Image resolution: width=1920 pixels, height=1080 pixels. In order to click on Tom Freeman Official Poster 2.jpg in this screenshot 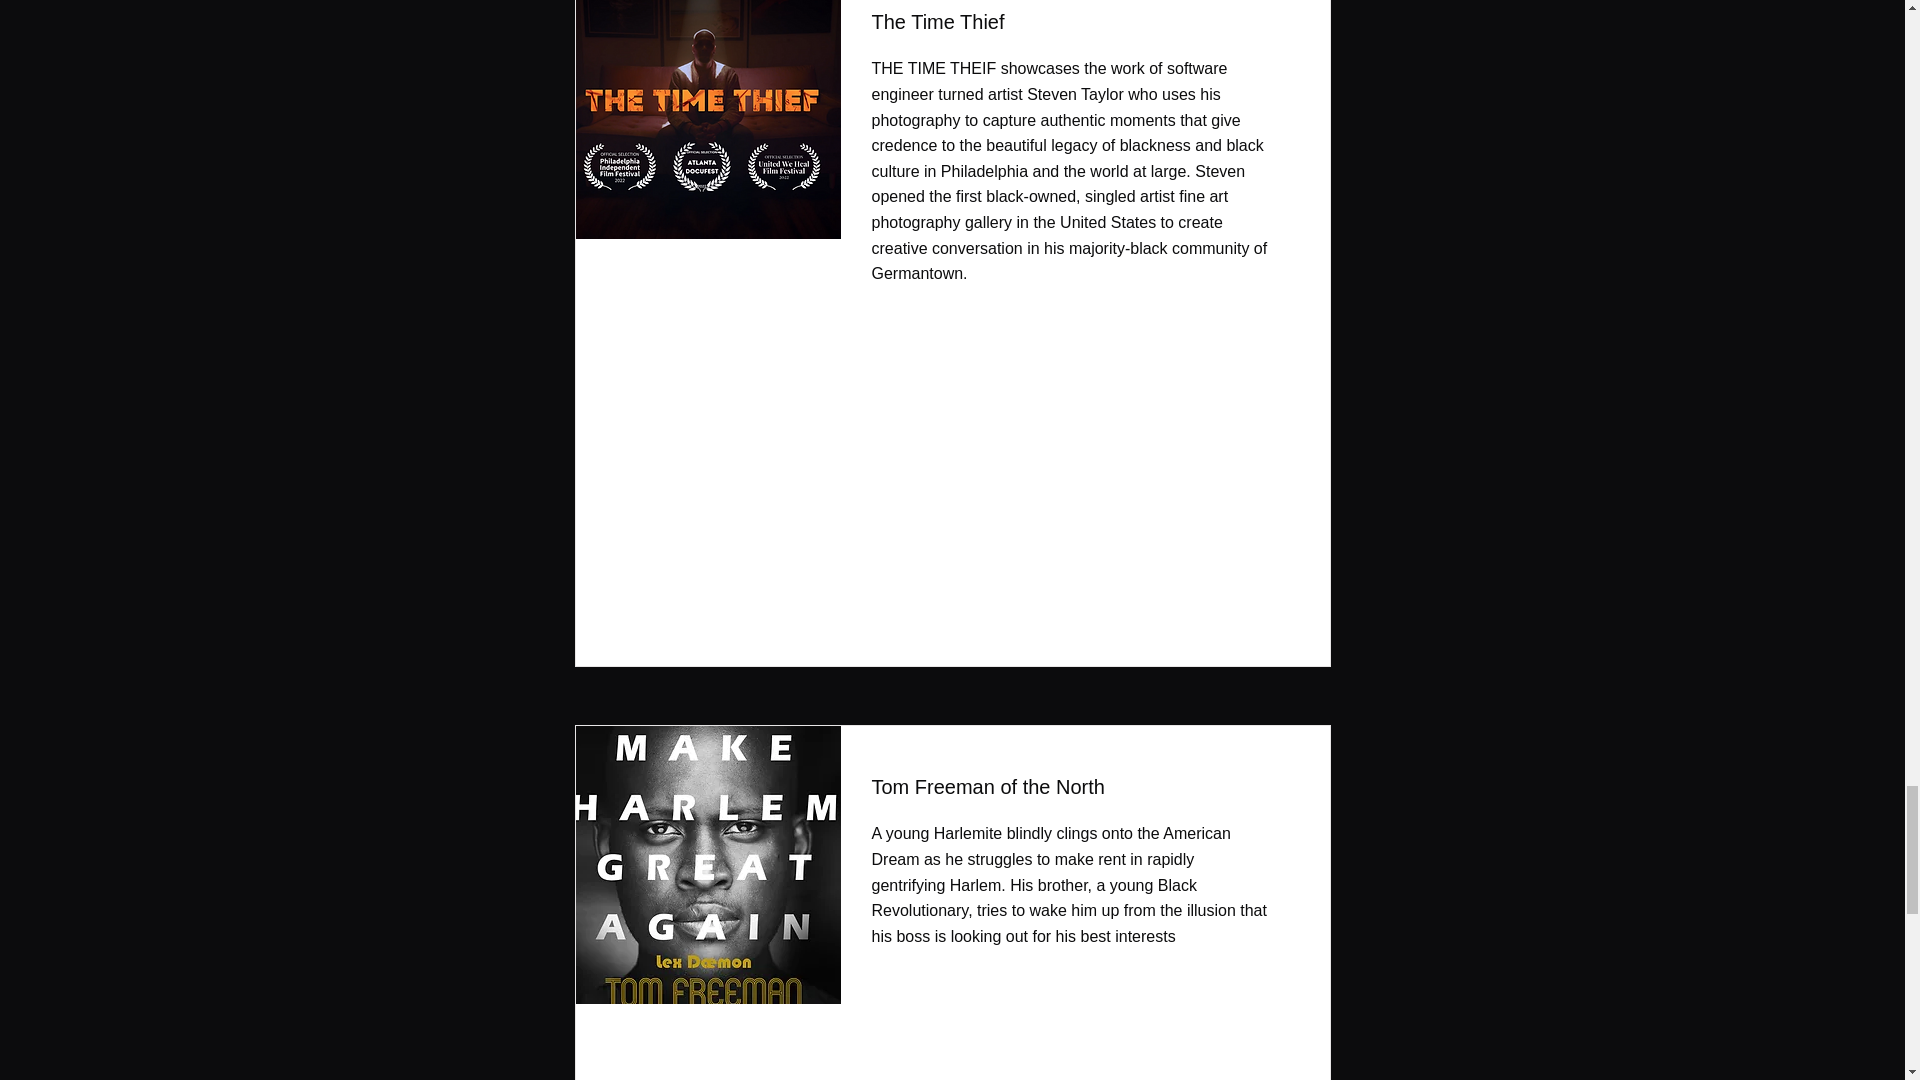, I will do `click(701, 864)`.